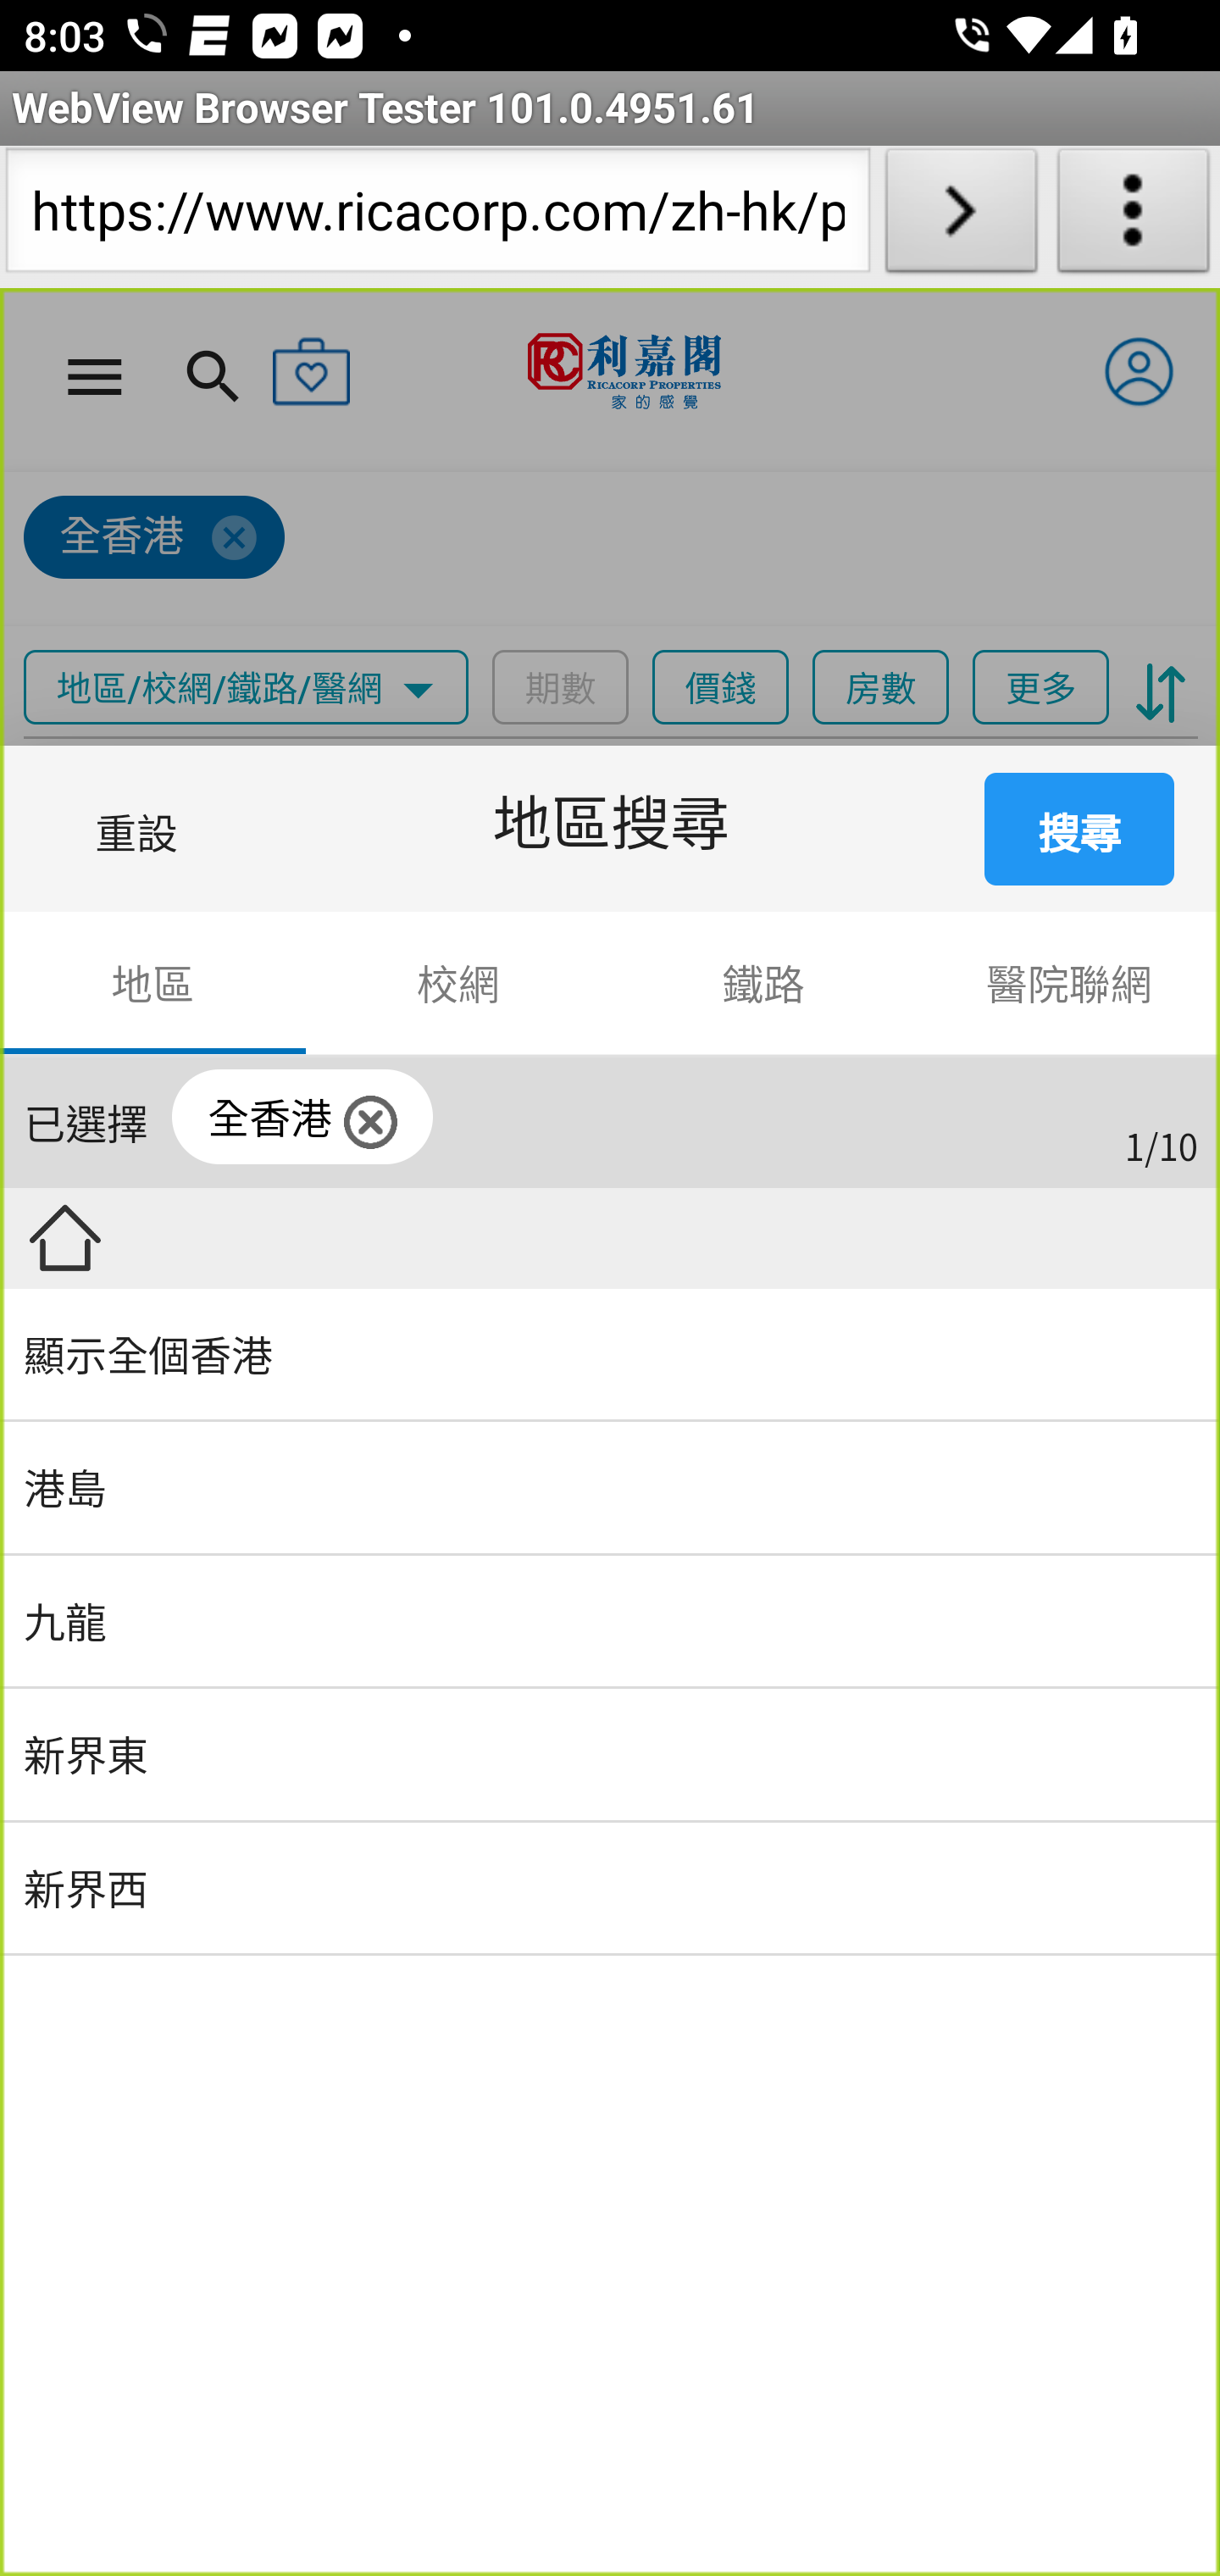  What do you see at coordinates (610, 1756) in the screenshot?
I see `新界東` at bounding box center [610, 1756].